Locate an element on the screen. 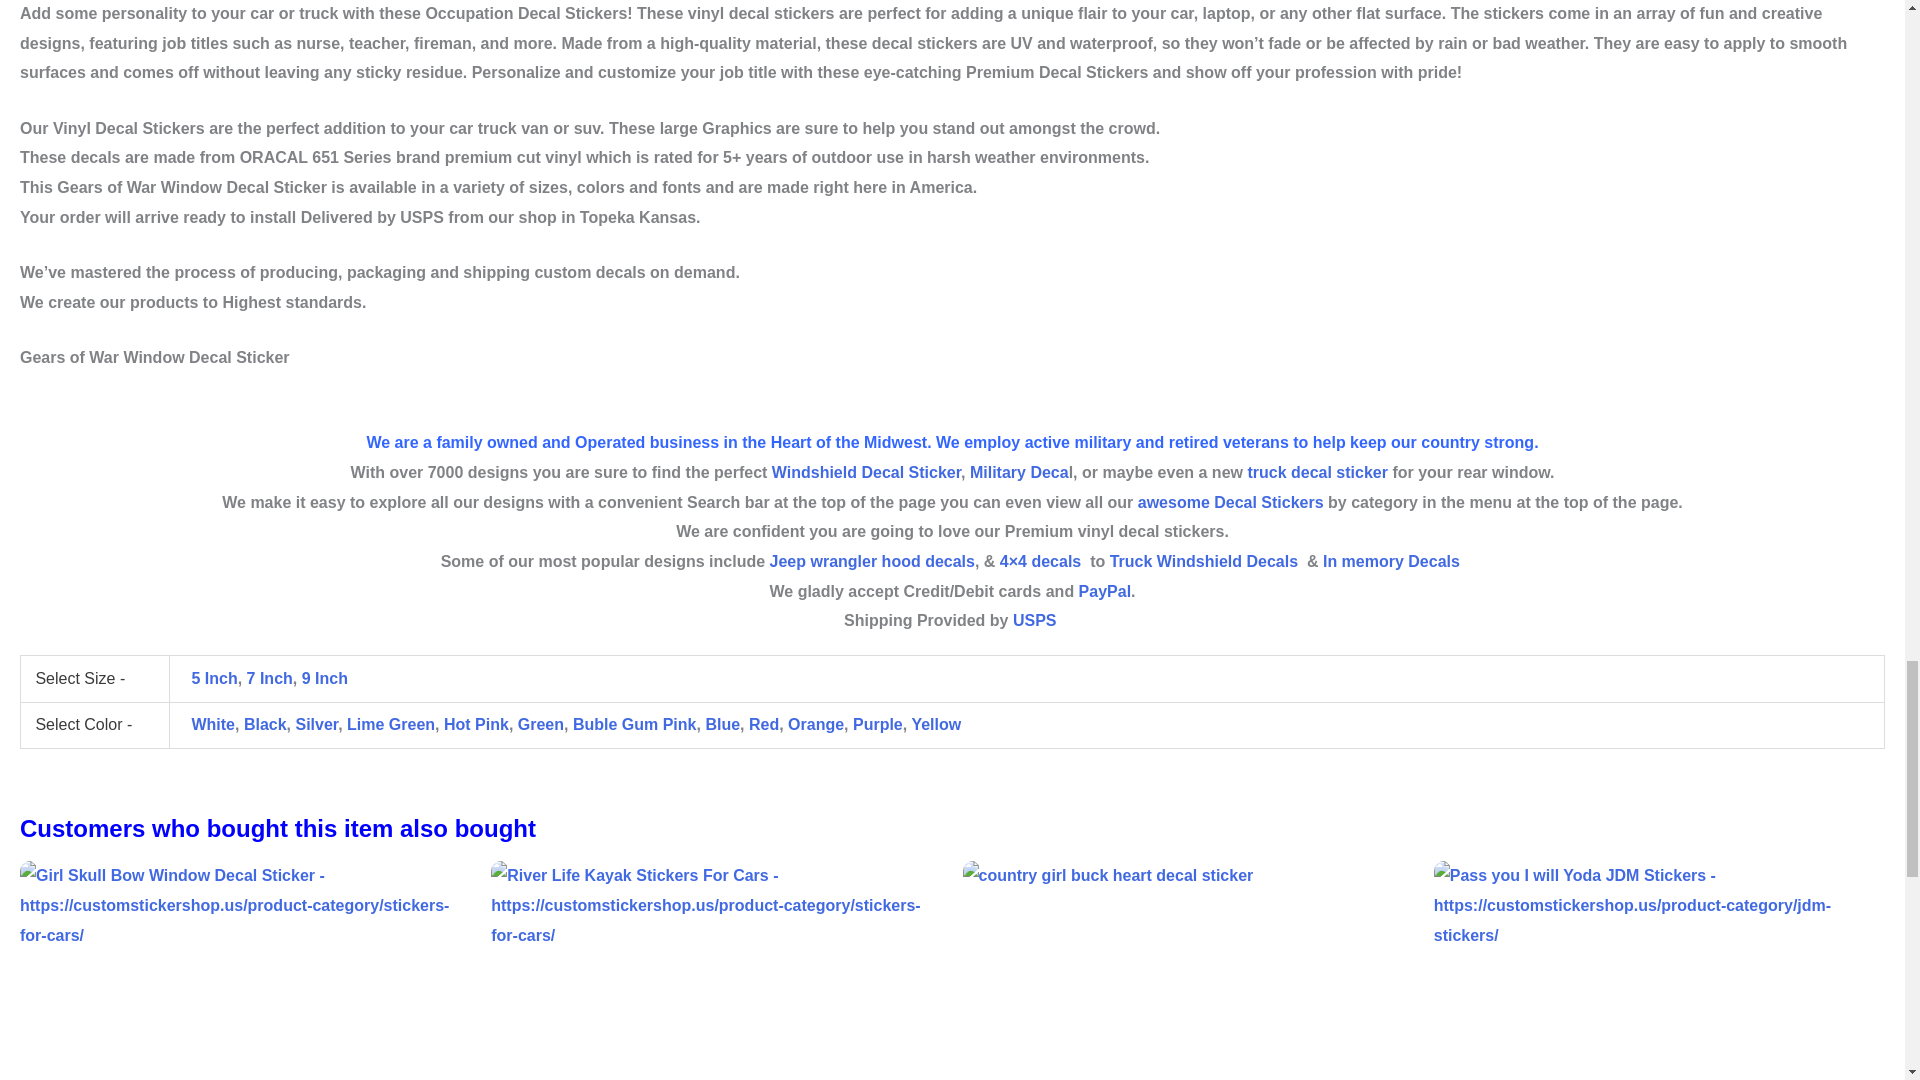 This screenshot has width=1920, height=1080. Military Deca is located at coordinates (1019, 472).